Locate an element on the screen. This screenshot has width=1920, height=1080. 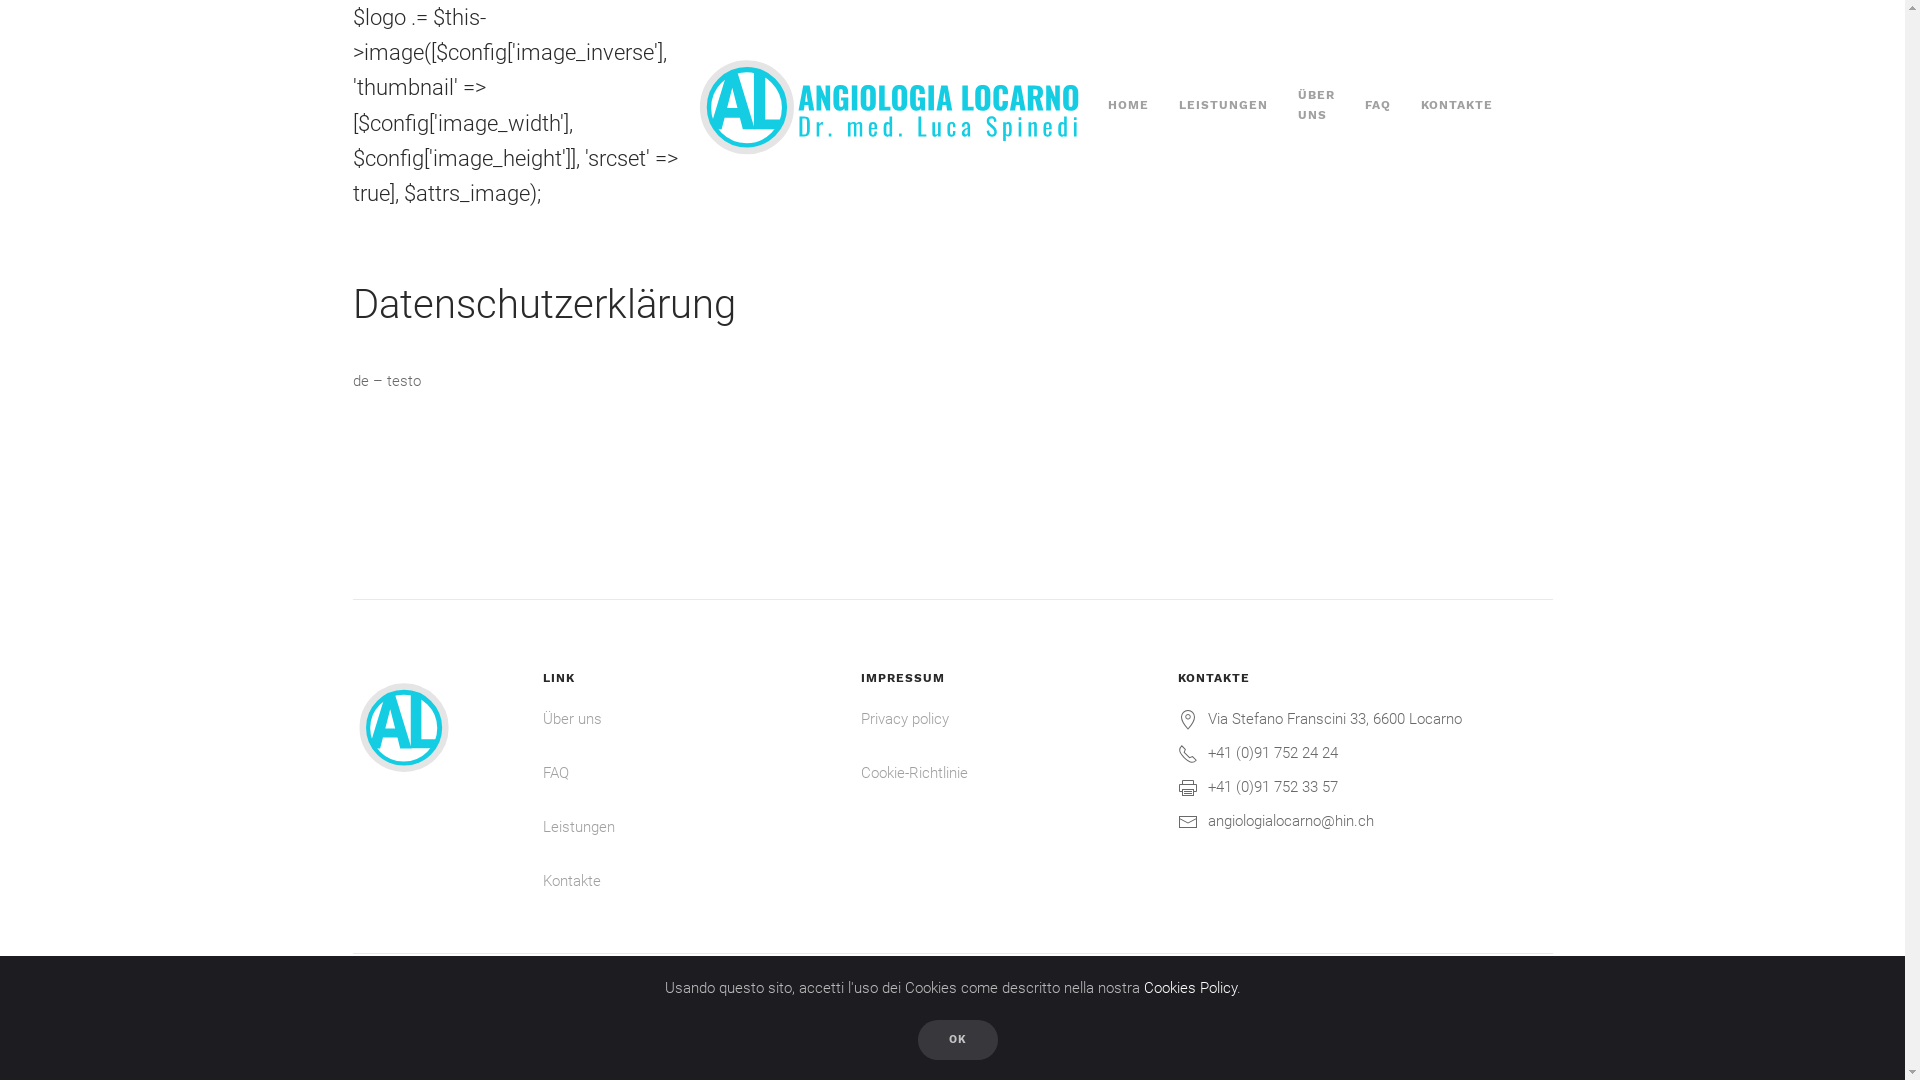
KONTAKTE is located at coordinates (1457, 106).